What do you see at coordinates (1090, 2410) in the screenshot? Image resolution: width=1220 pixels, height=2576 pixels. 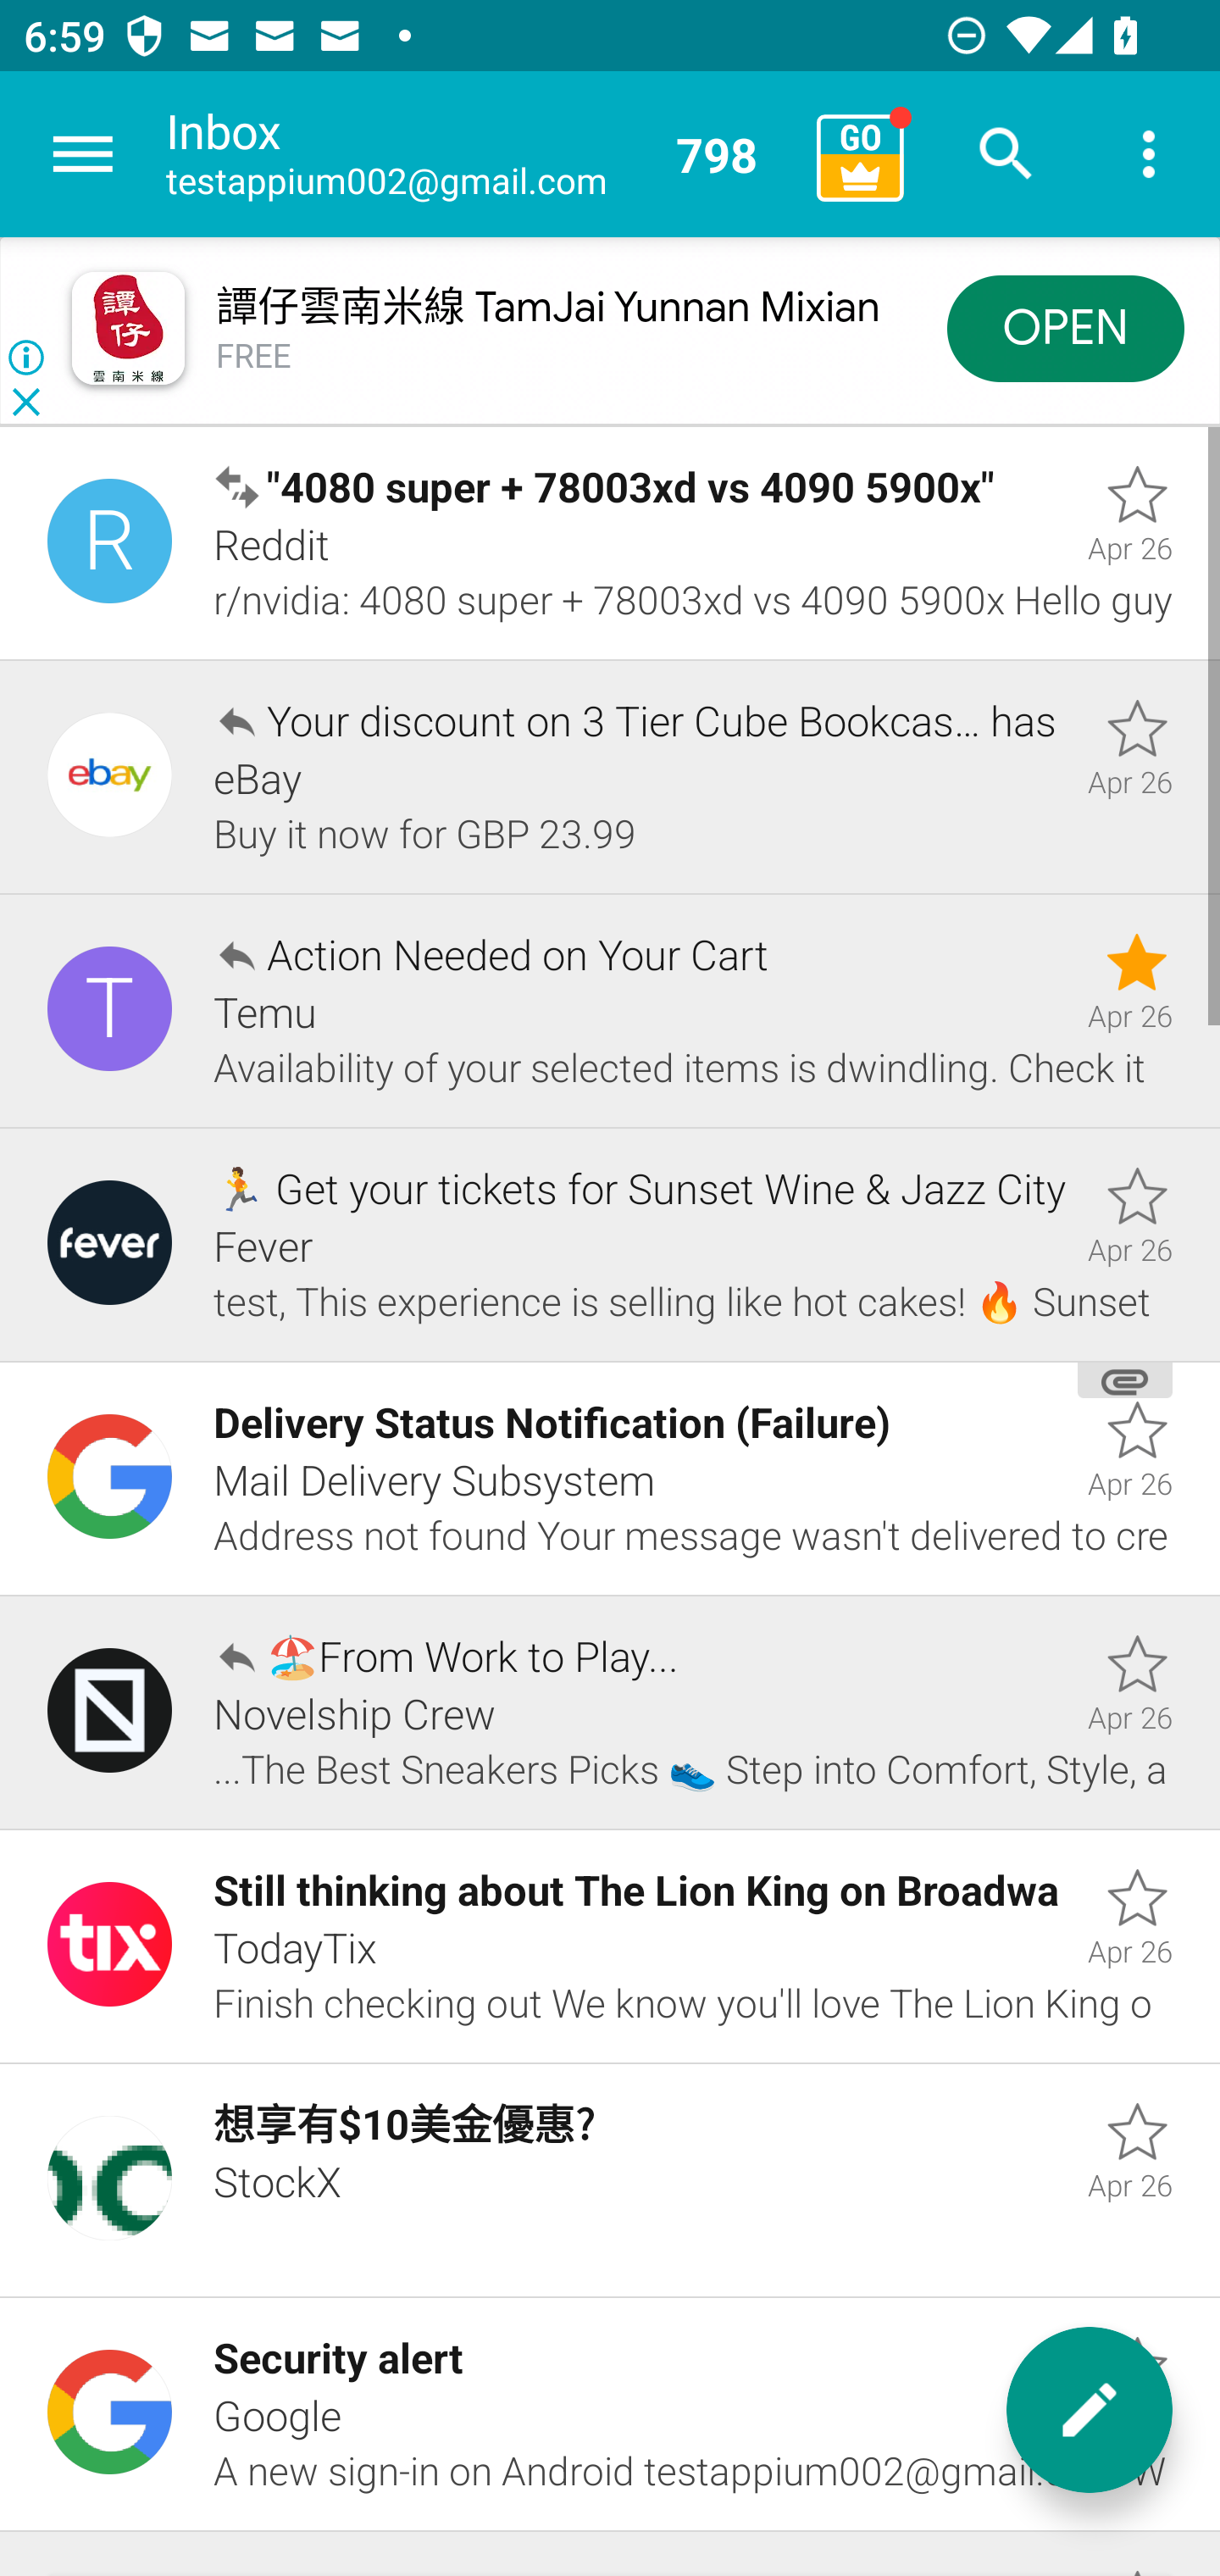 I see `New message` at bounding box center [1090, 2410].